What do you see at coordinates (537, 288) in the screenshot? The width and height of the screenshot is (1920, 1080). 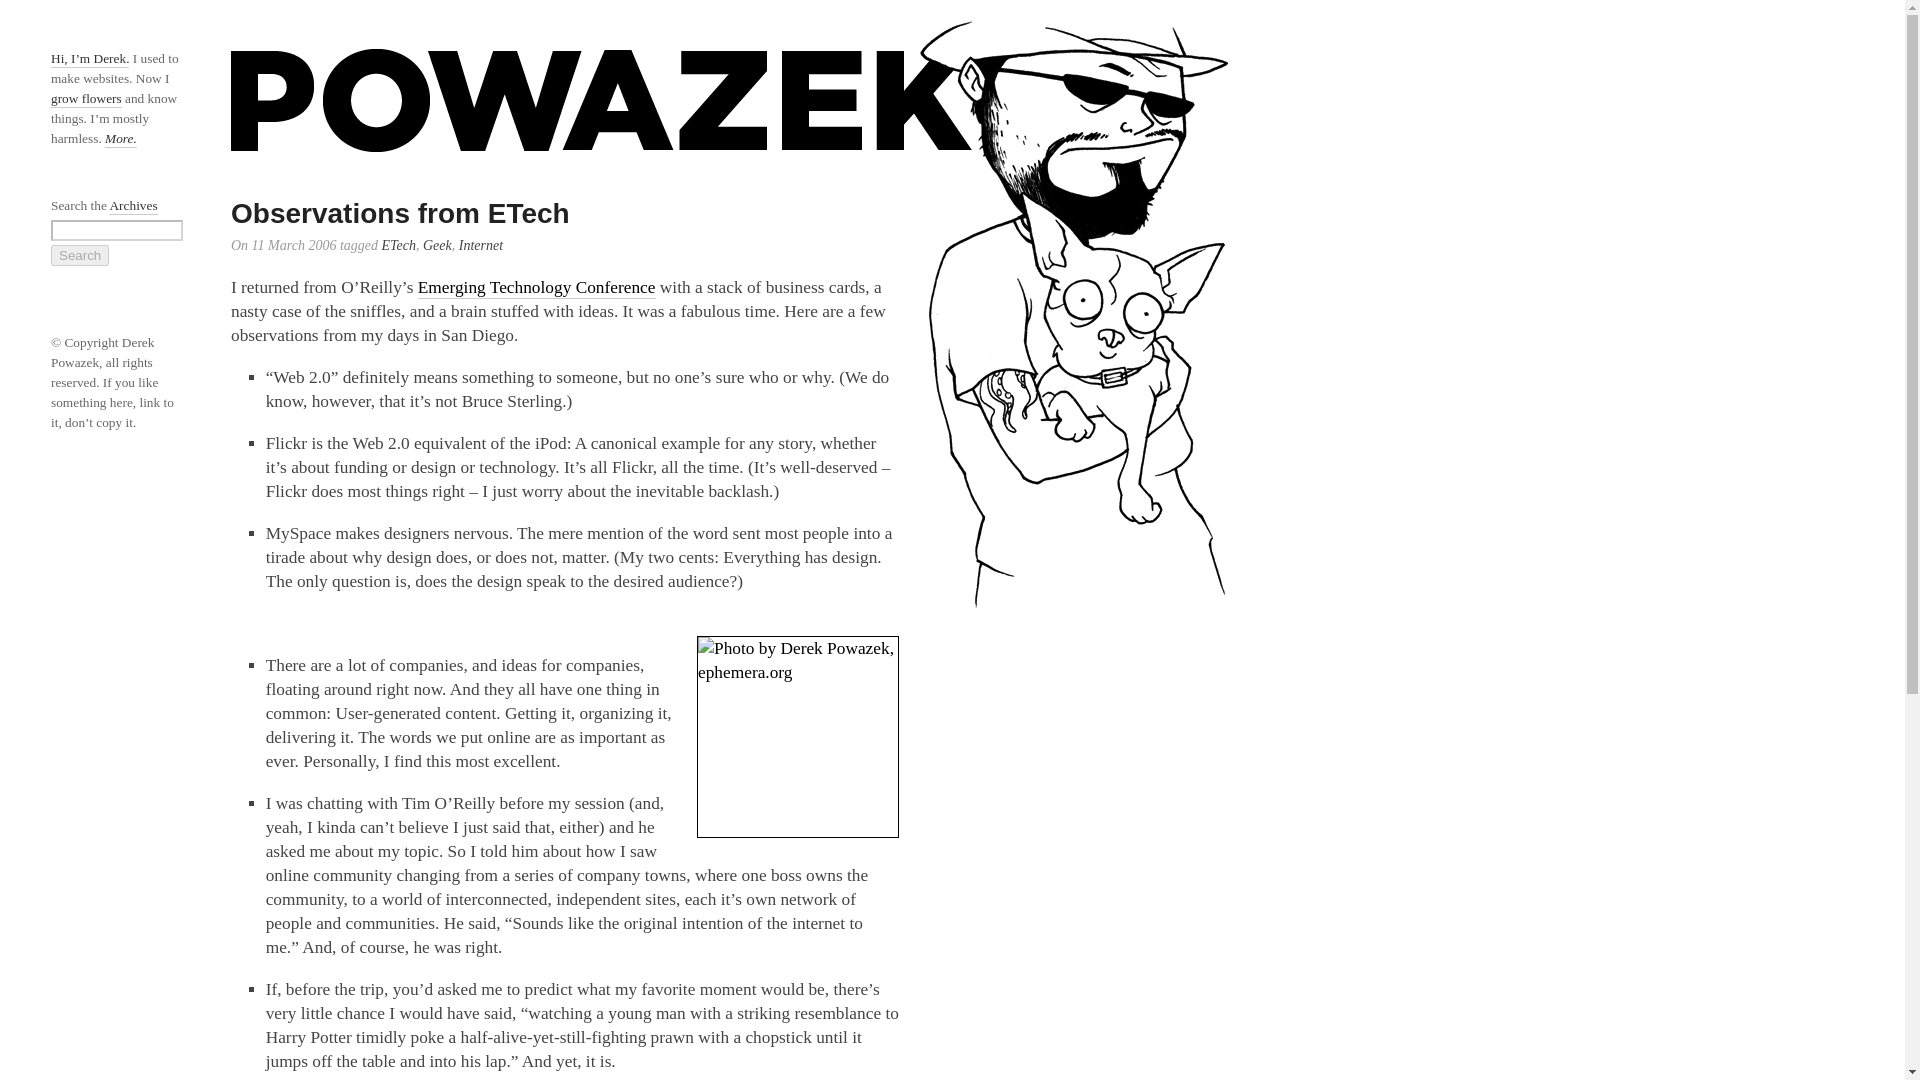 I see `Emerging Technology Conference` at bounding box center [537, 288].